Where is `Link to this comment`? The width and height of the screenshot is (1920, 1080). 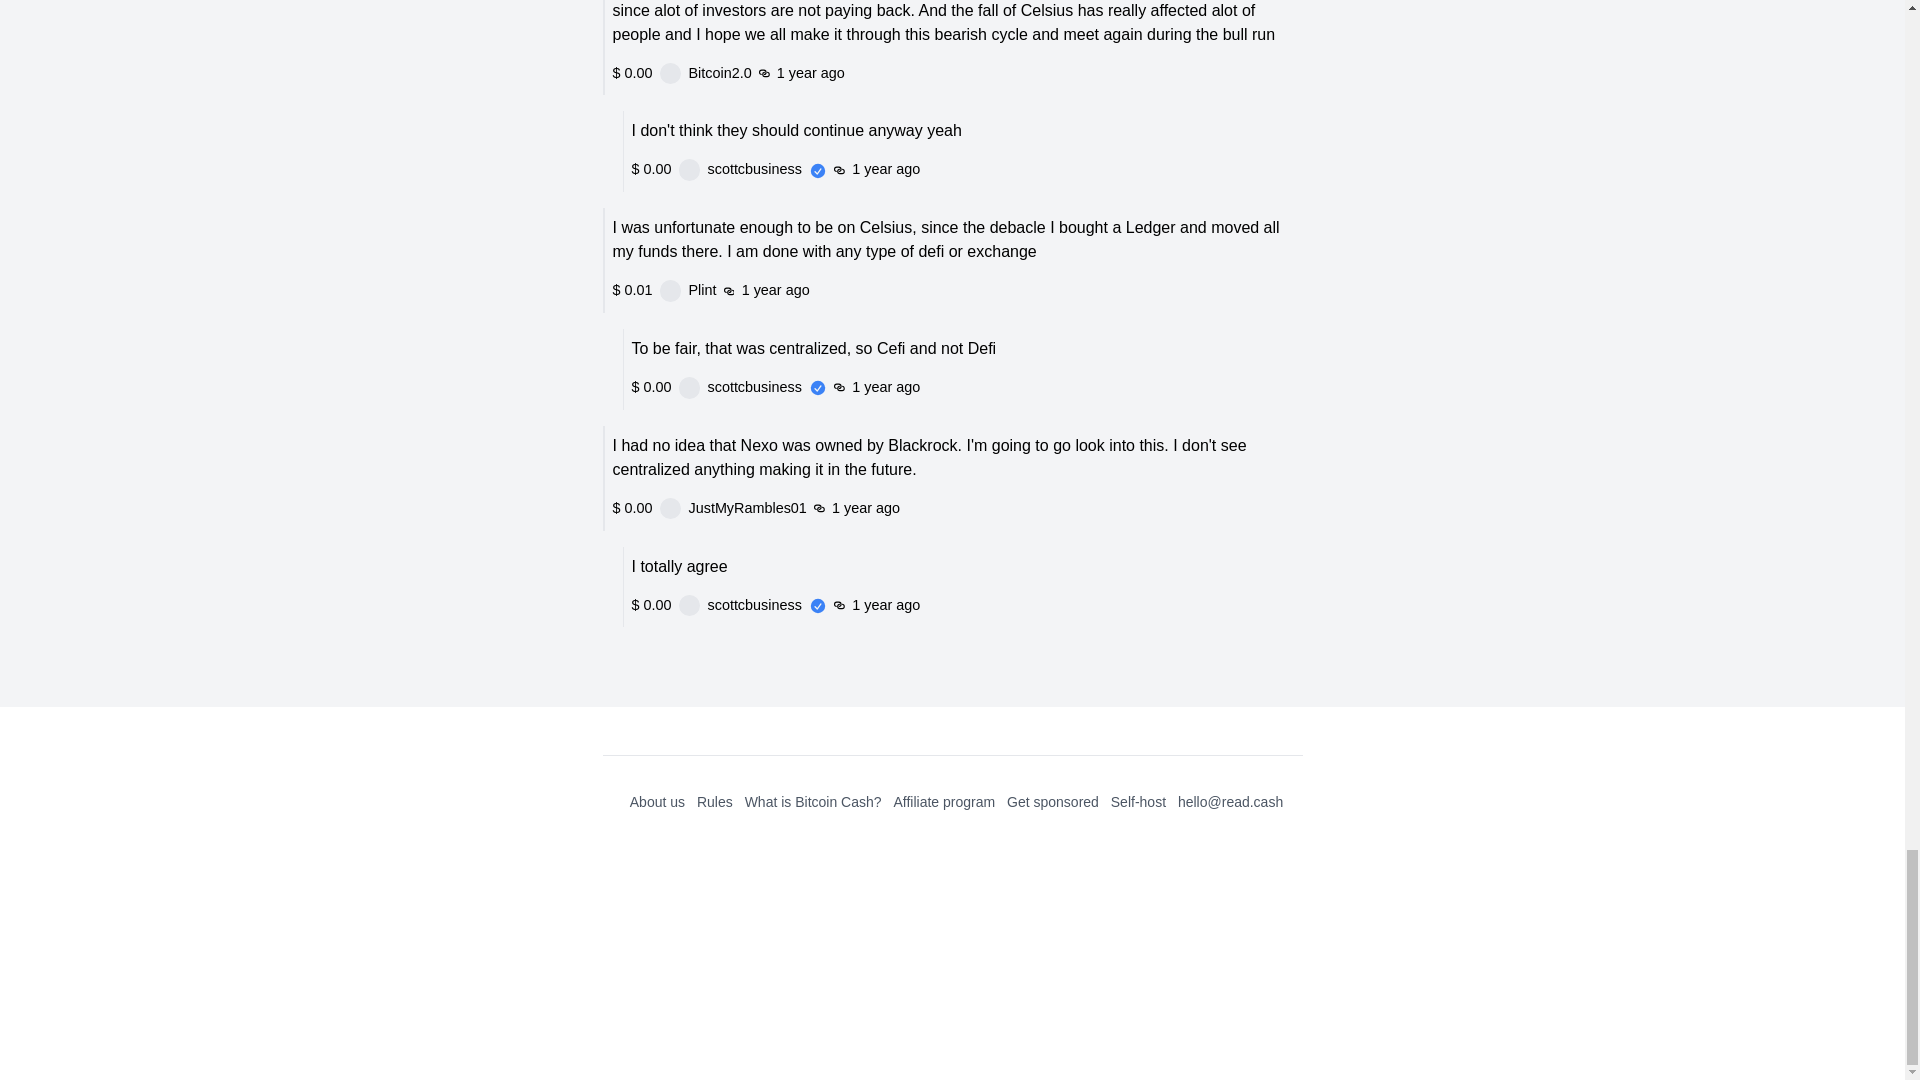
Link to this comment is located at coordinates (833, 386).